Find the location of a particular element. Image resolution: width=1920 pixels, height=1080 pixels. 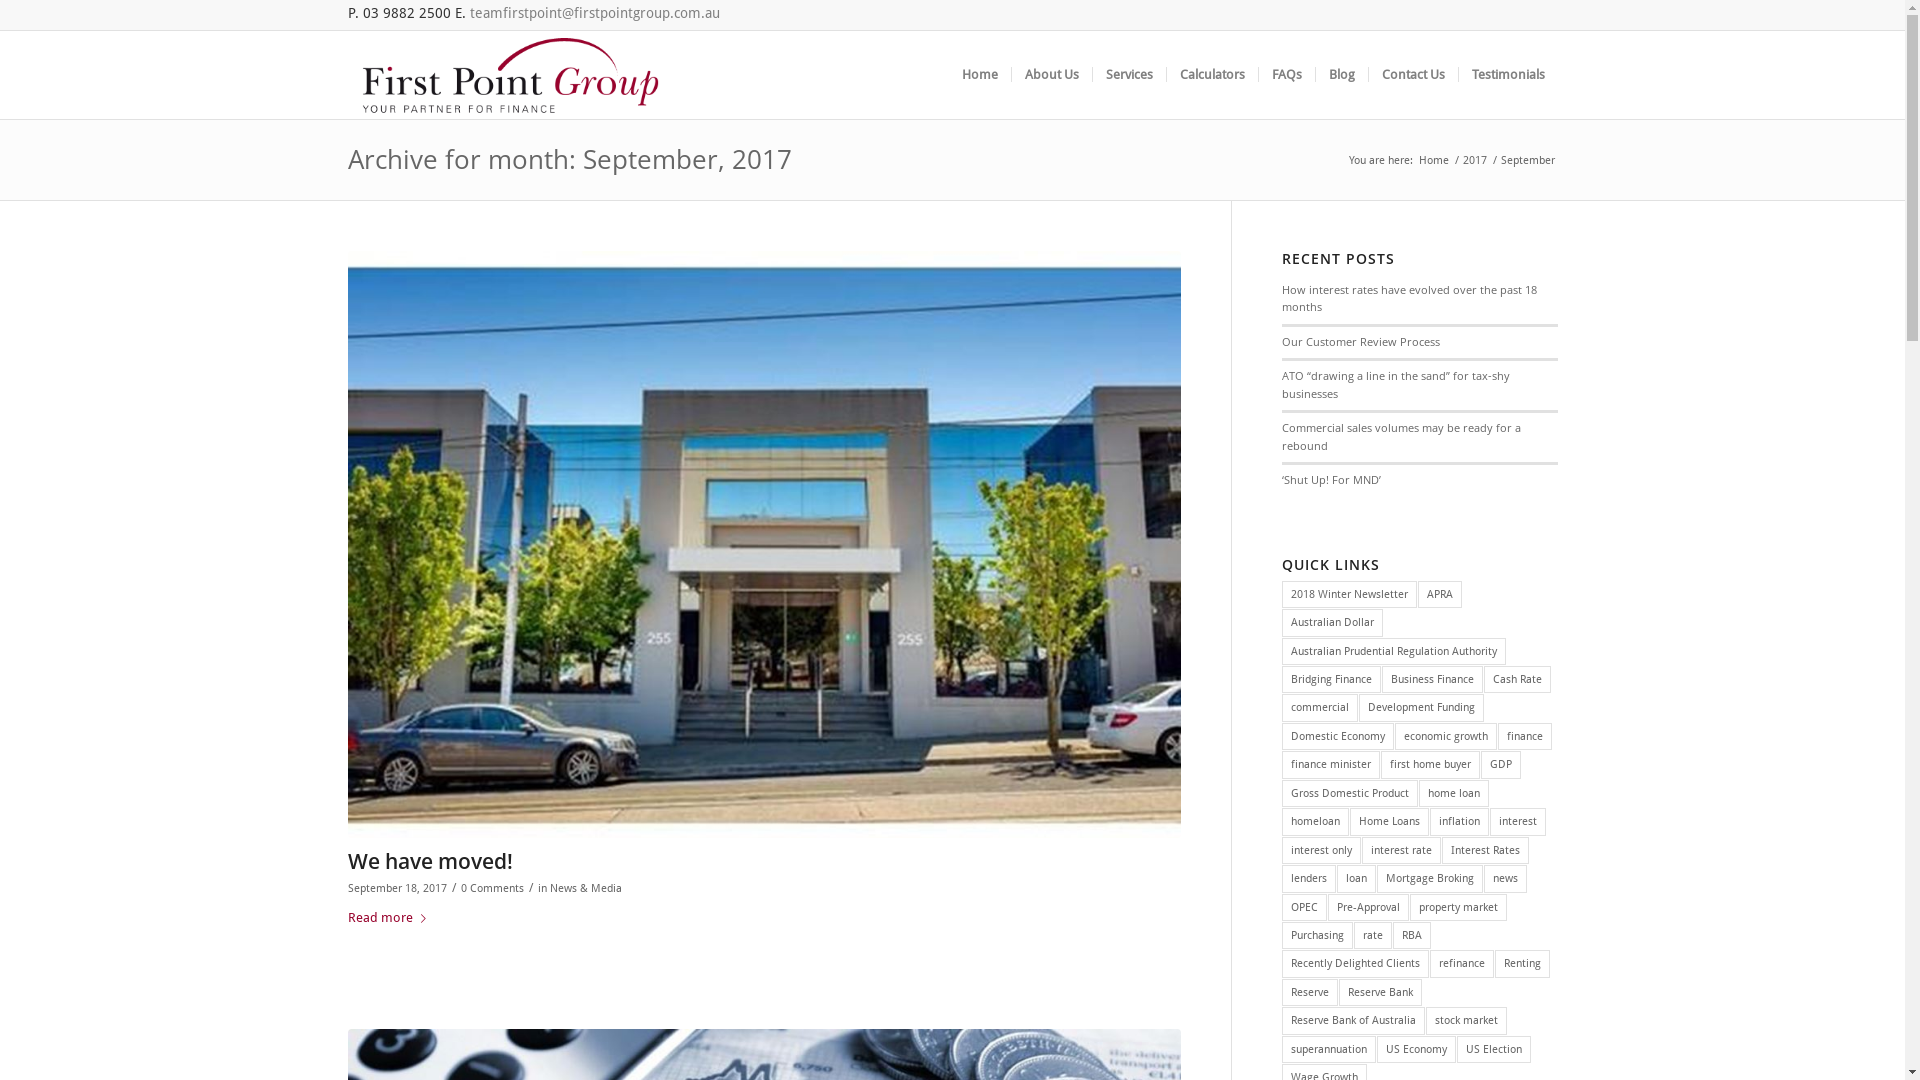

refinance is located at coordinates (1462, 964).